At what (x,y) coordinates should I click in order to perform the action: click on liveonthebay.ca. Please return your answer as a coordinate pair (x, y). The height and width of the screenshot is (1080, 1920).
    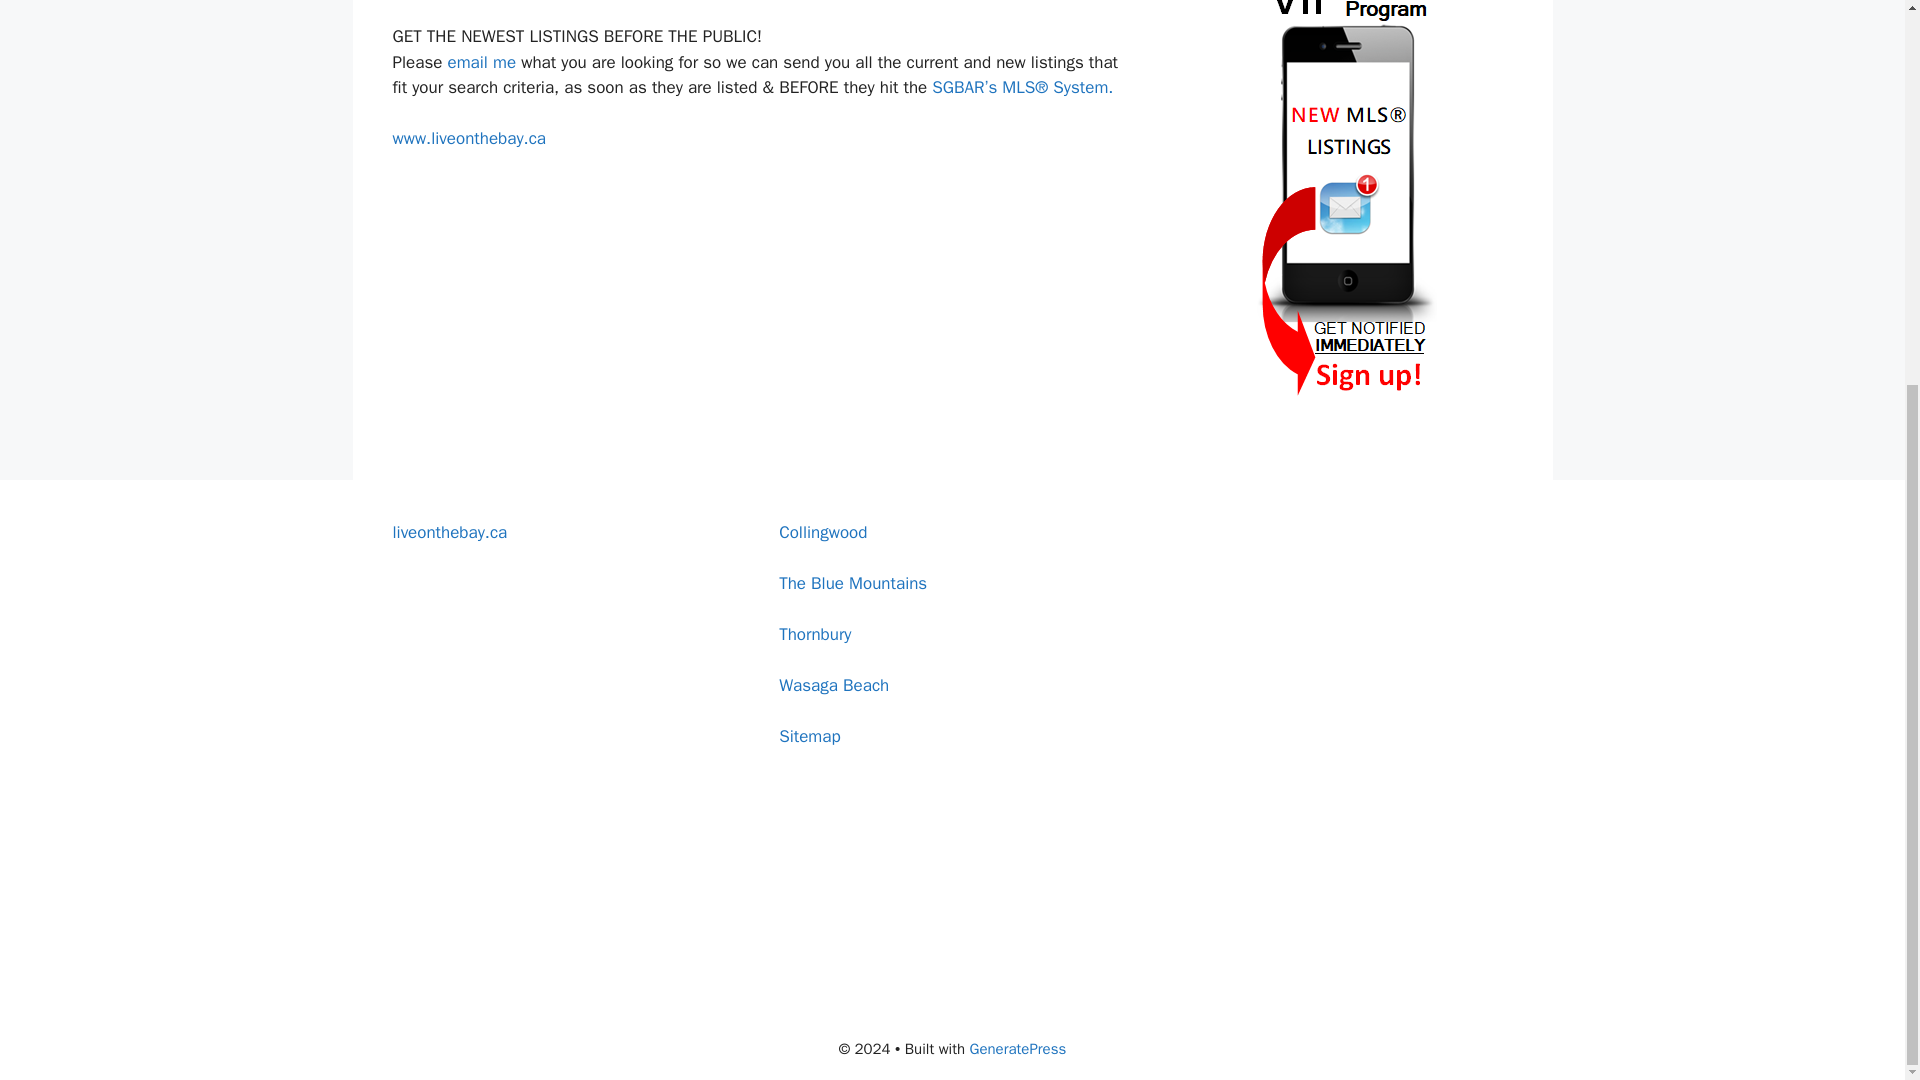
    Looking at the image, I should click on (448, 532).